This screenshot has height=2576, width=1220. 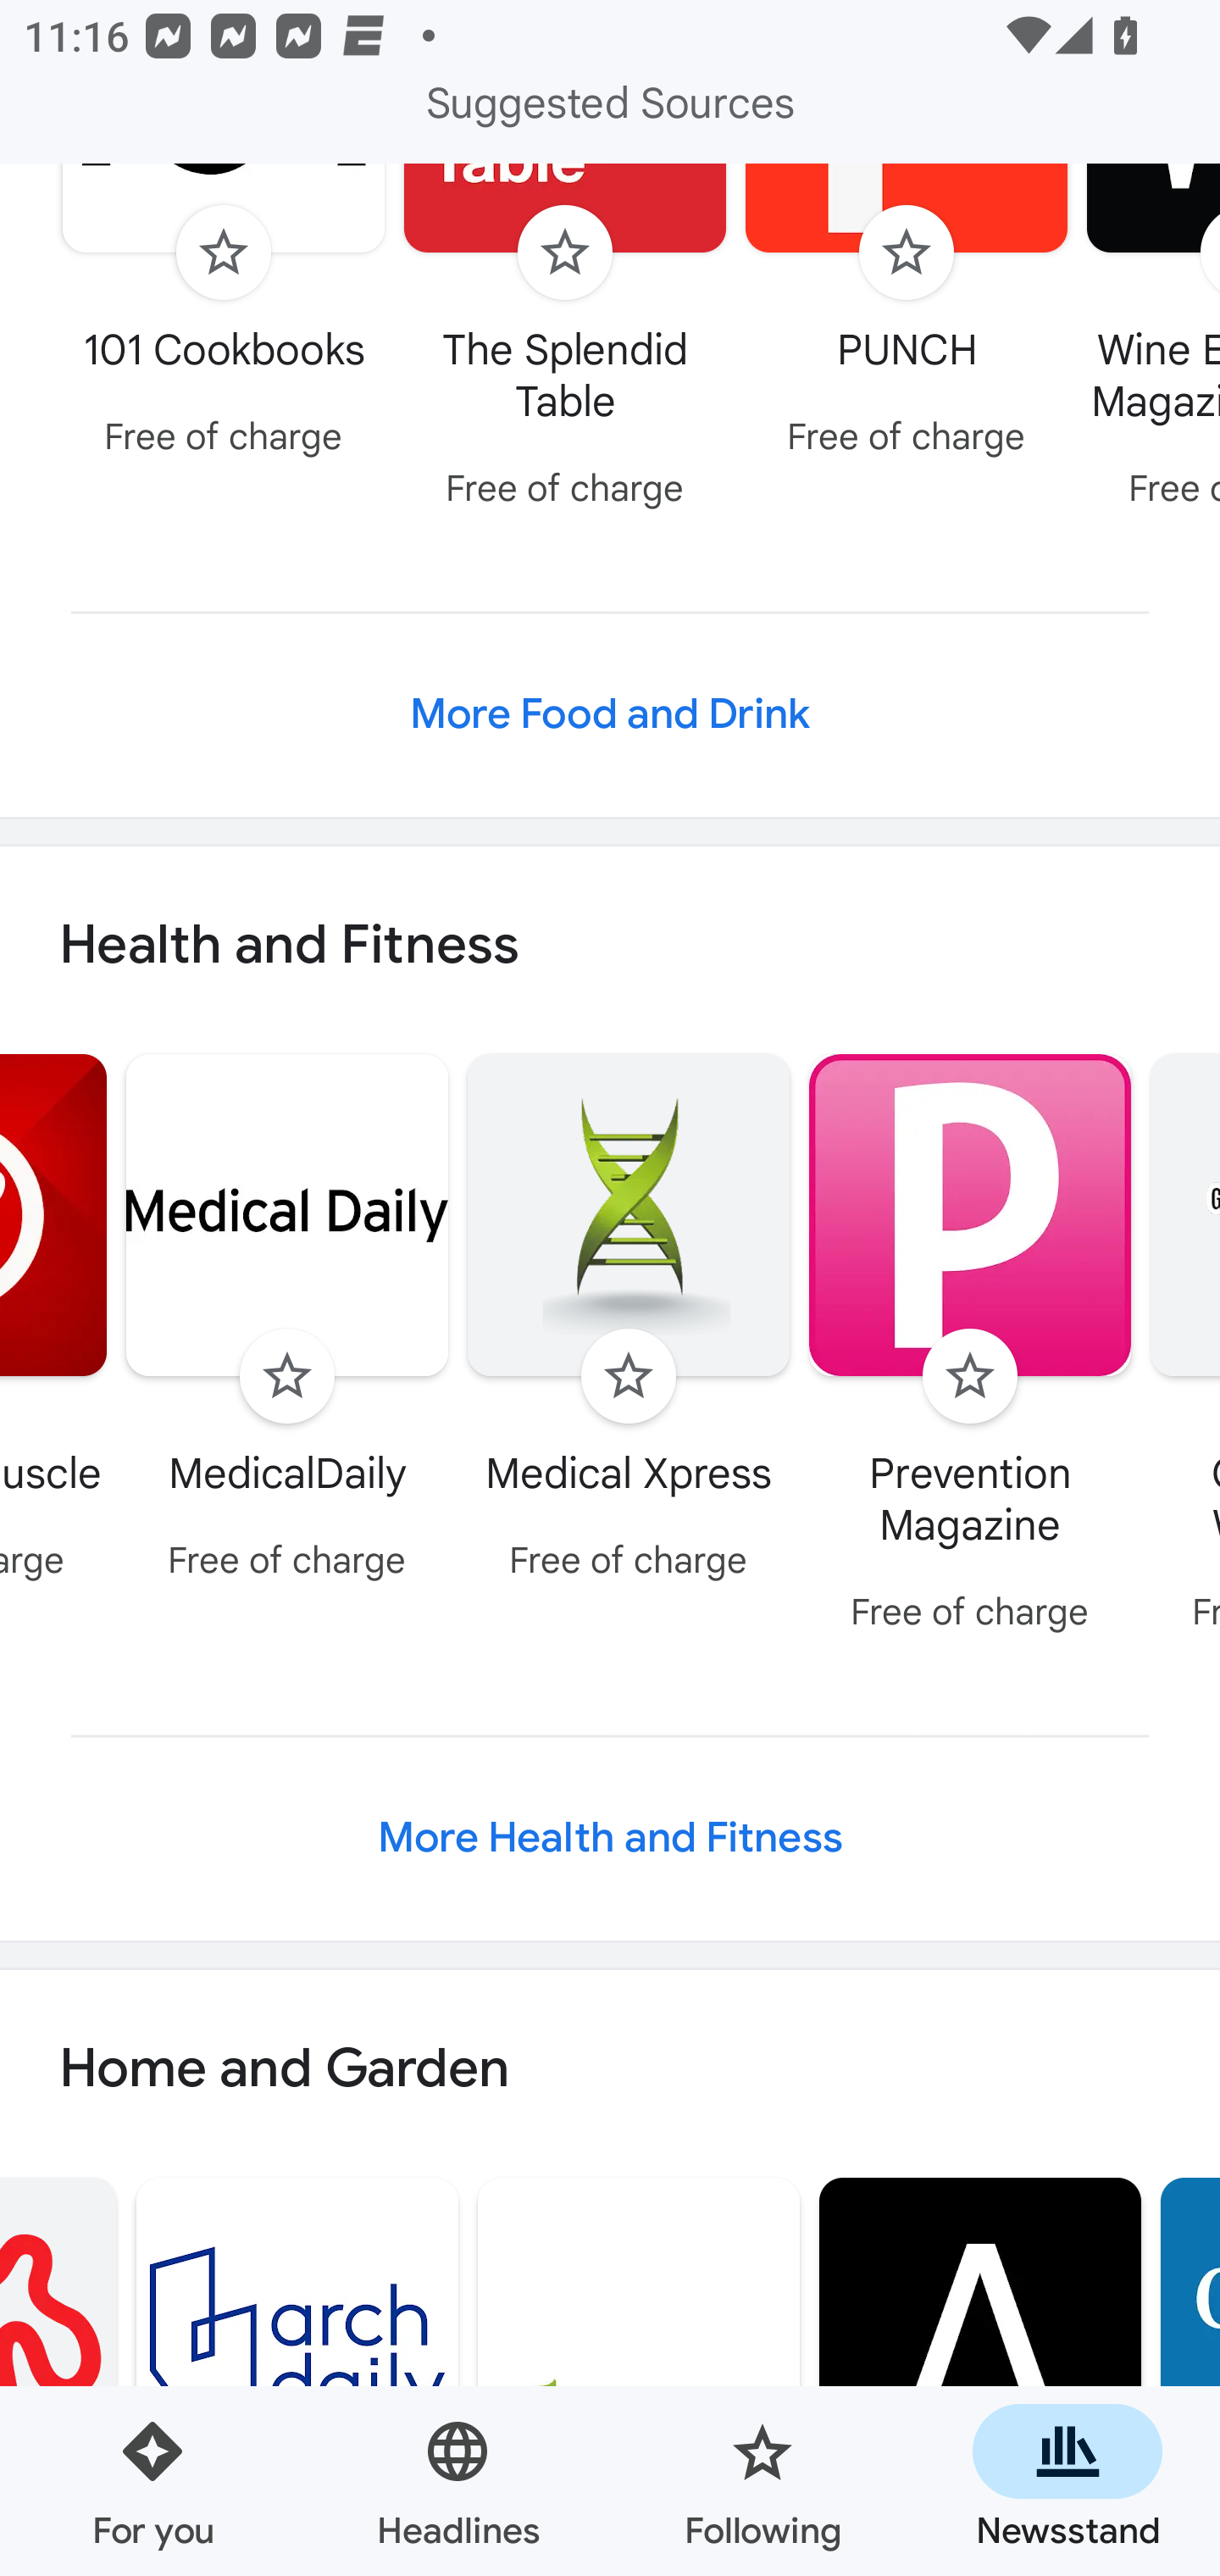 I want to click on Follow, so click(x=223, y=253).